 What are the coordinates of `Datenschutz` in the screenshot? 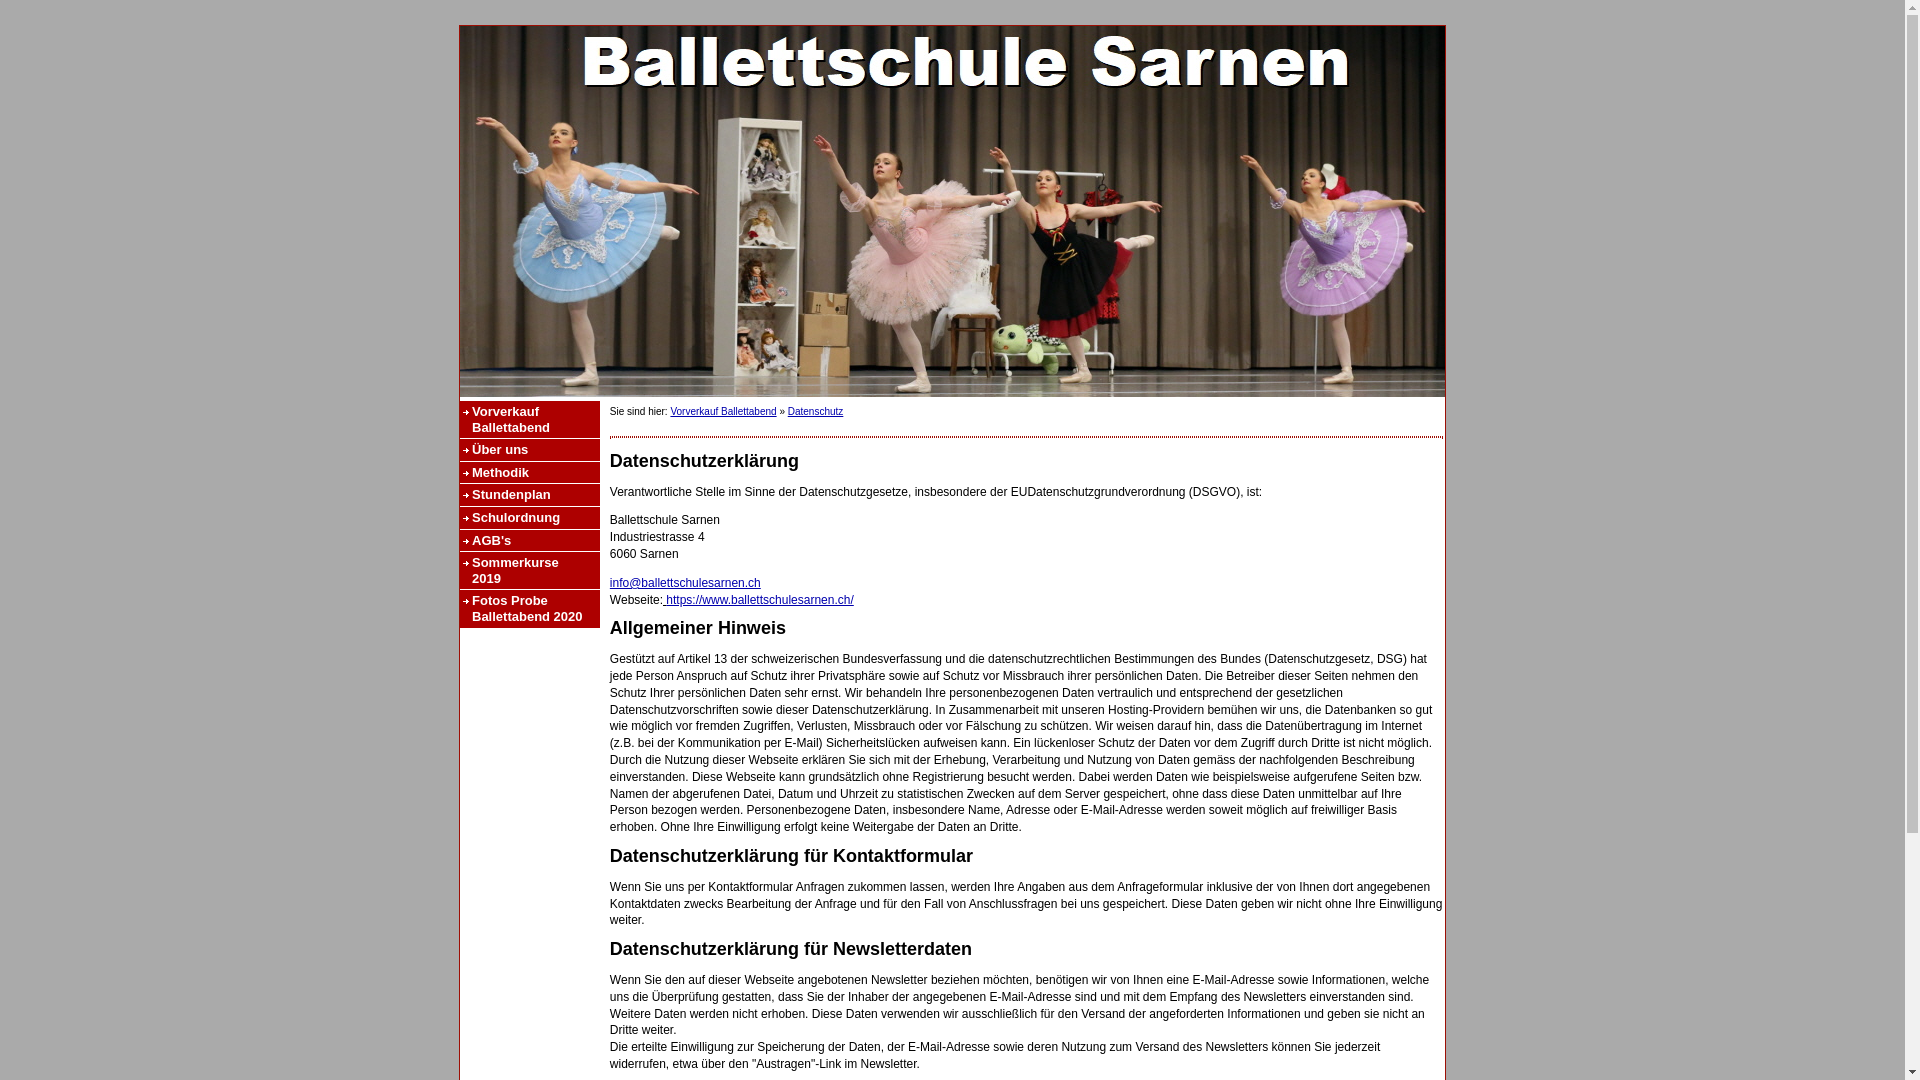 It's located at (816, 412).